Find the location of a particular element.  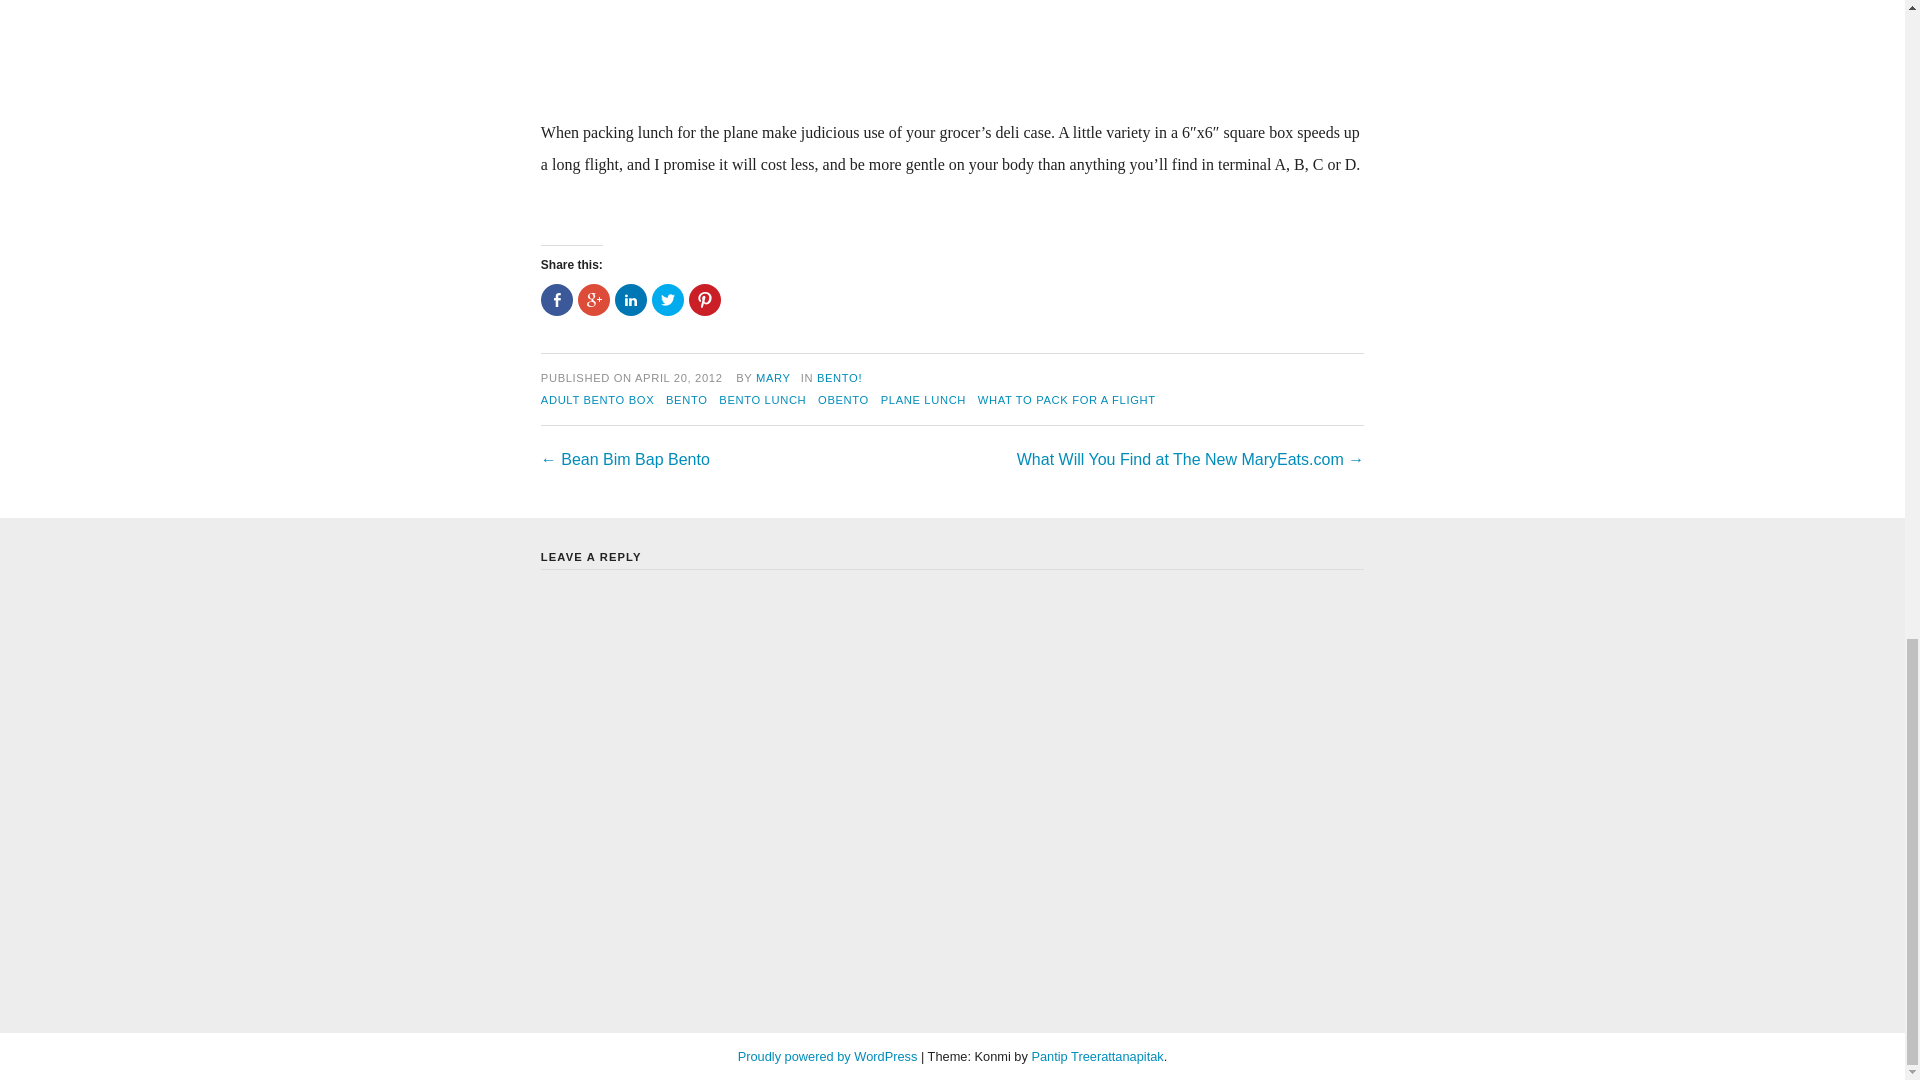

Click to share on LinkedIn is located at coordinates (630, 300).